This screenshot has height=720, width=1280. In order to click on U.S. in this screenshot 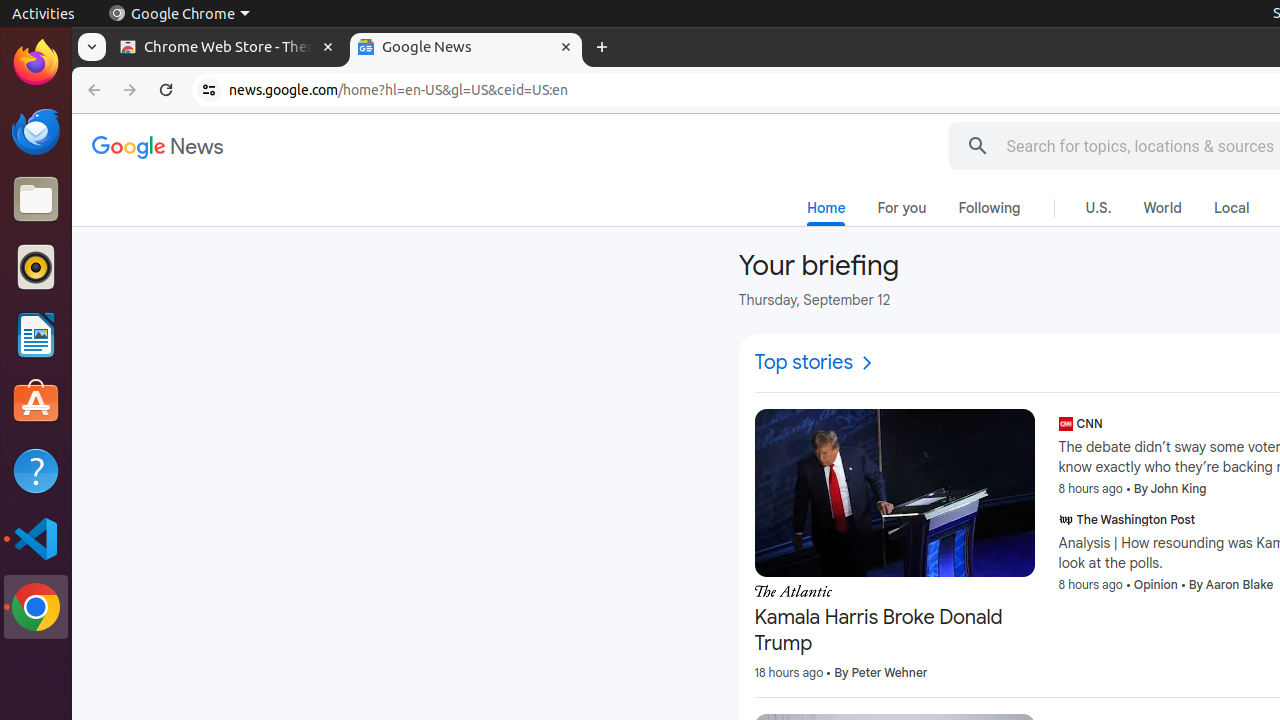, I will do `click(1098, 208)`.